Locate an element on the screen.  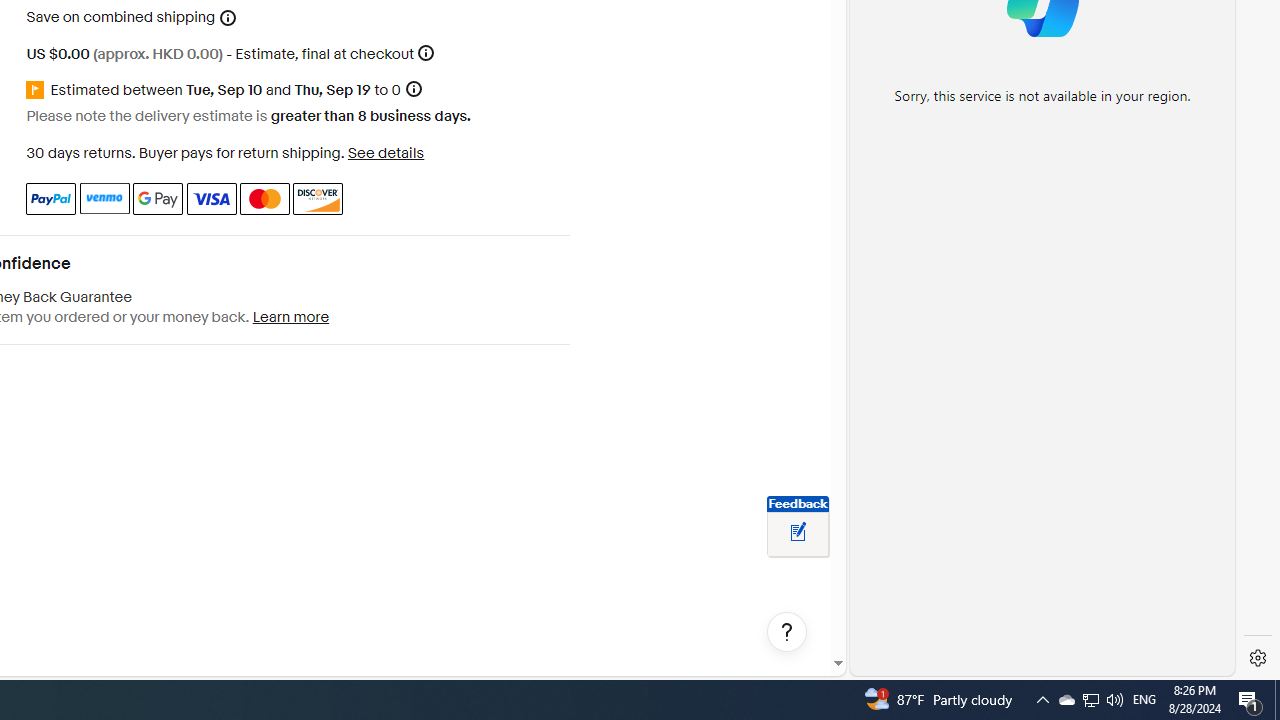
Venmo is located at coordinates (104, 198).